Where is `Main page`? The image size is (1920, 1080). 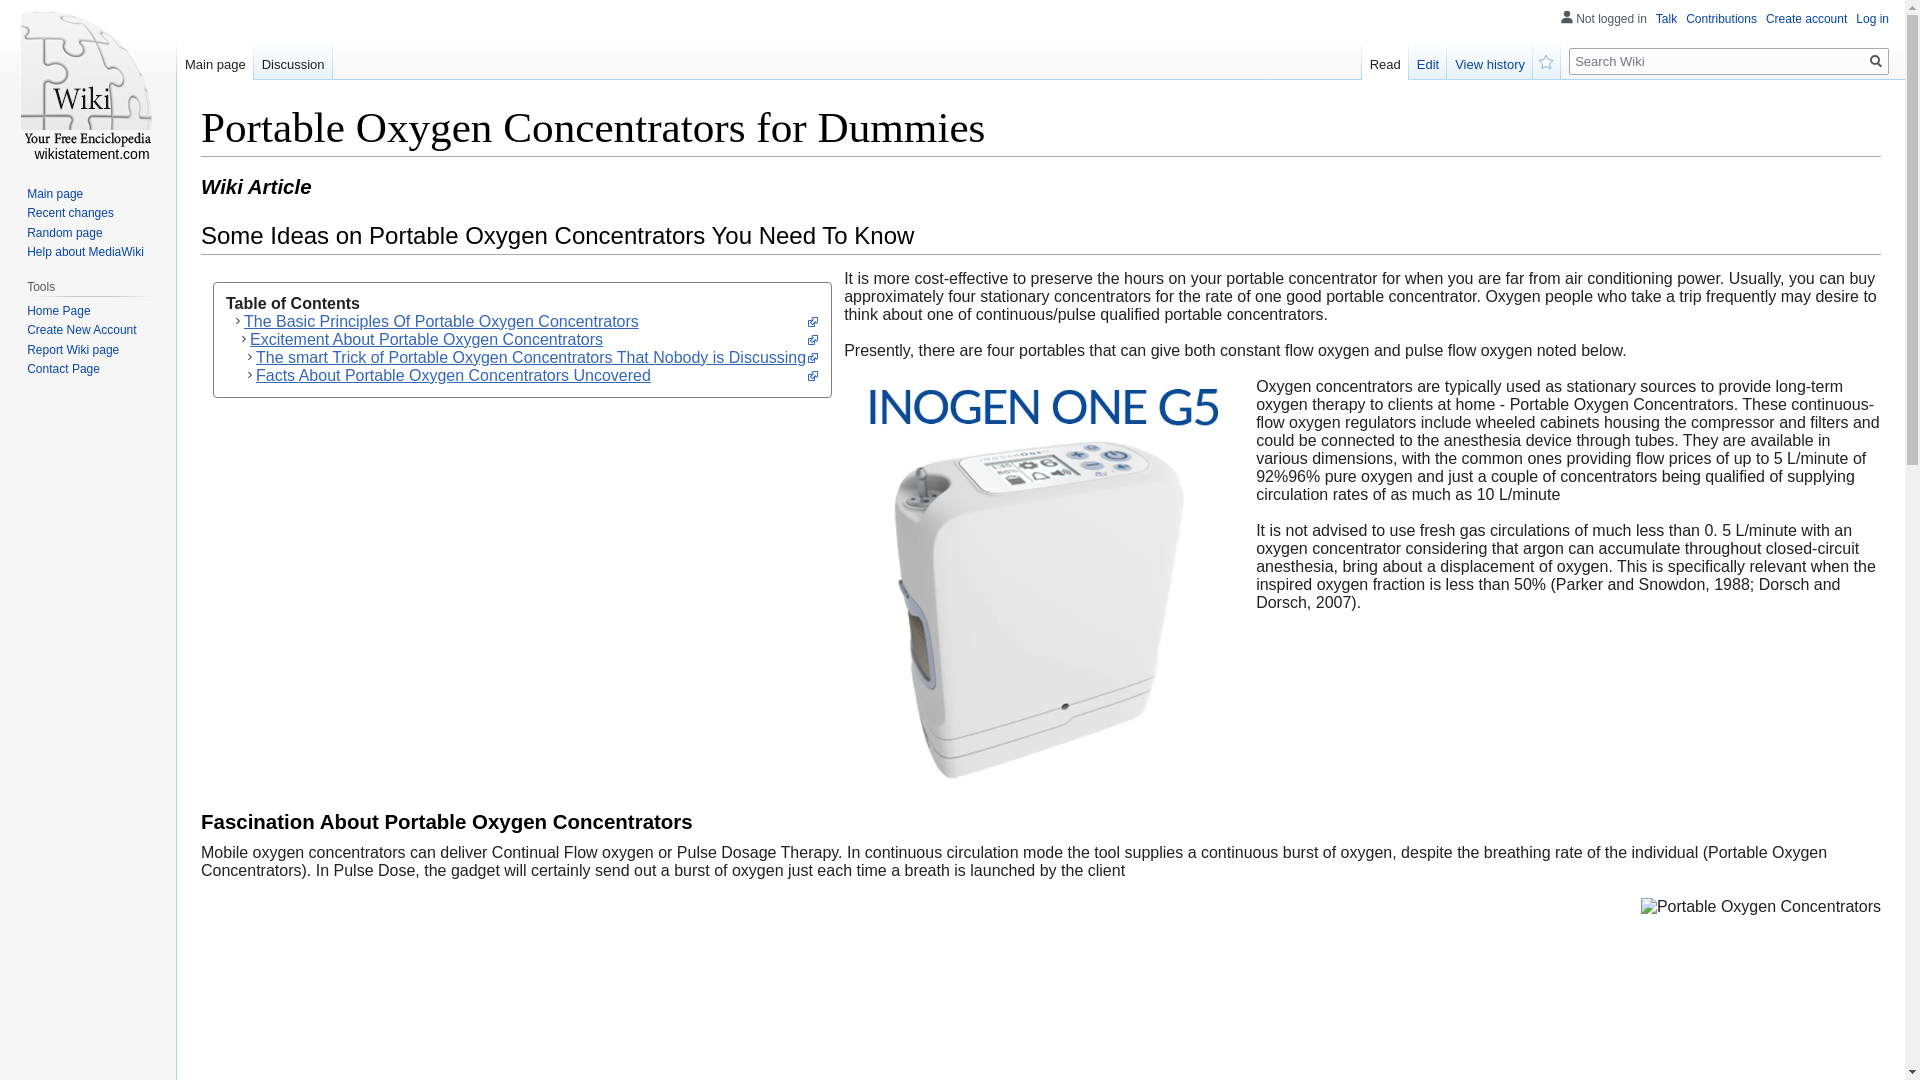 Main page is located at coordinates (214, 59).